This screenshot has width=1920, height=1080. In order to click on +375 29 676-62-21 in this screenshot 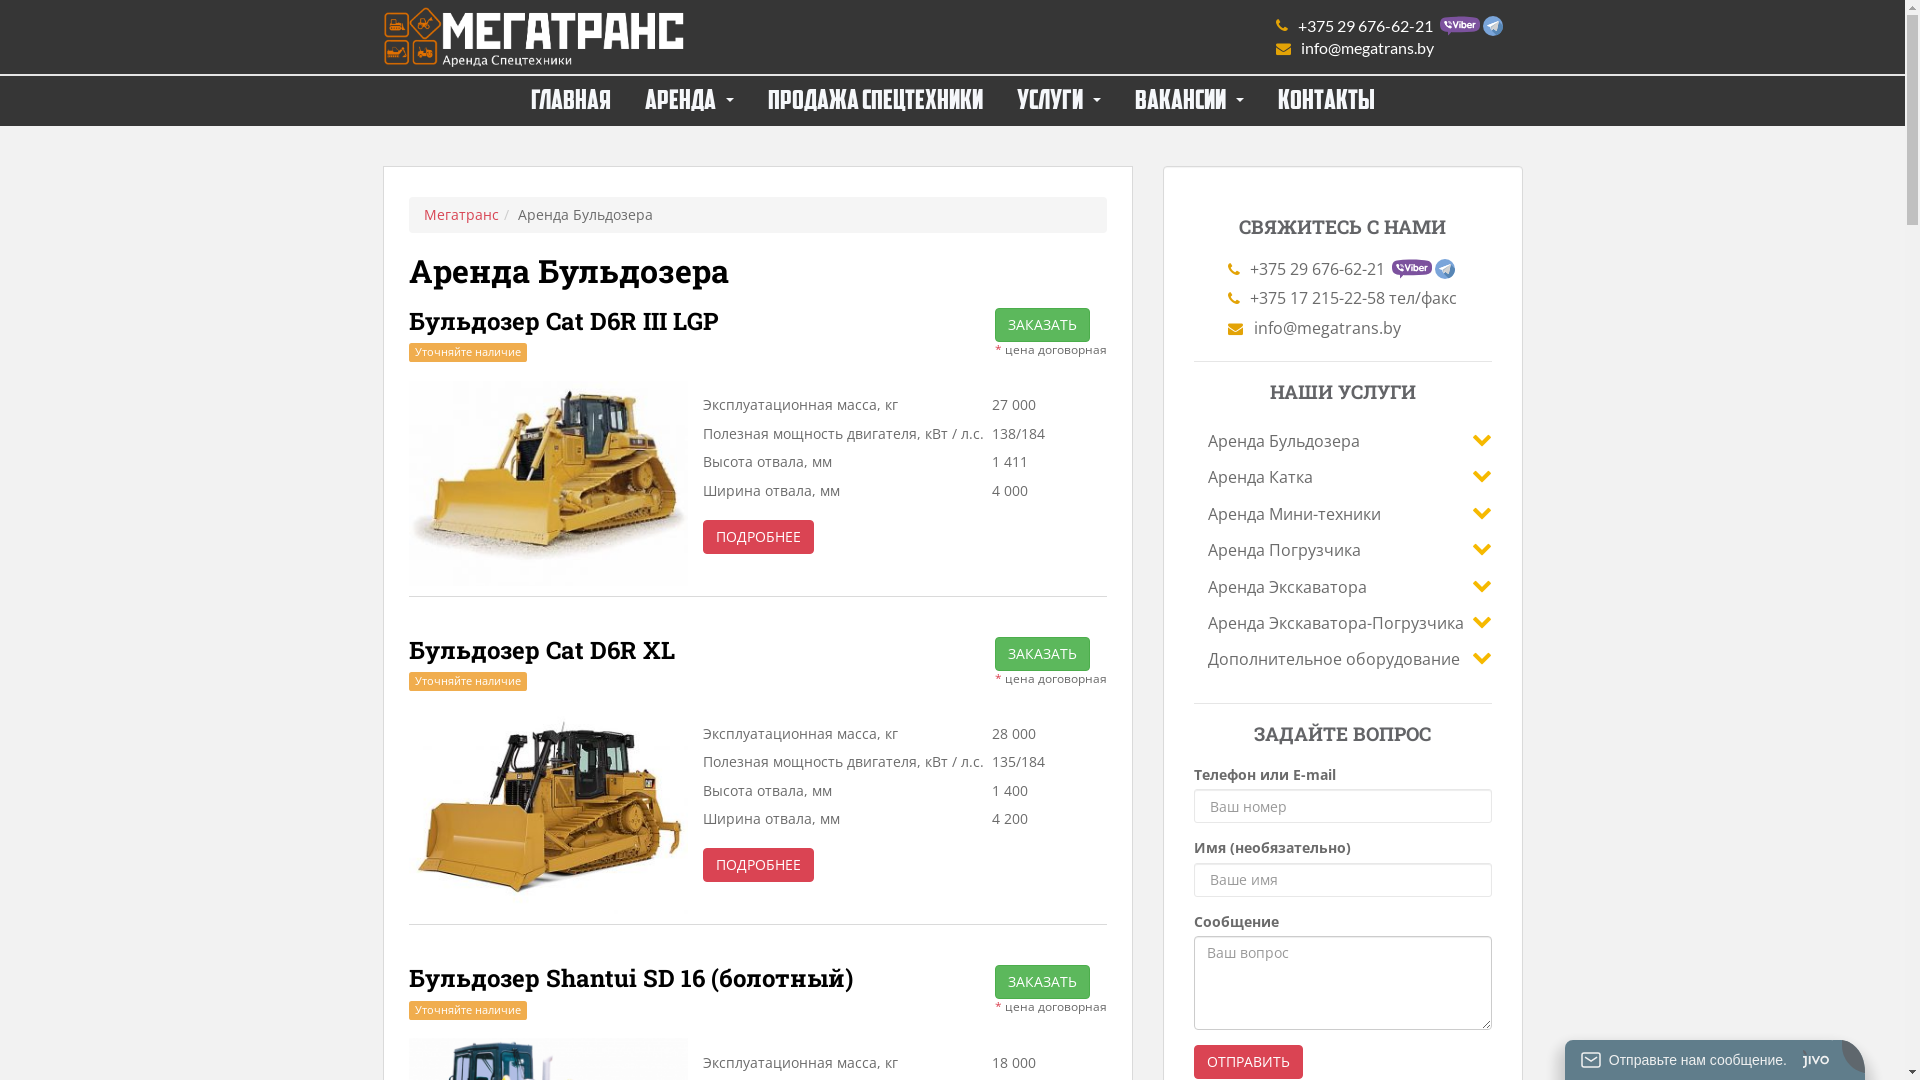, I will do `click(1390, 26)`.